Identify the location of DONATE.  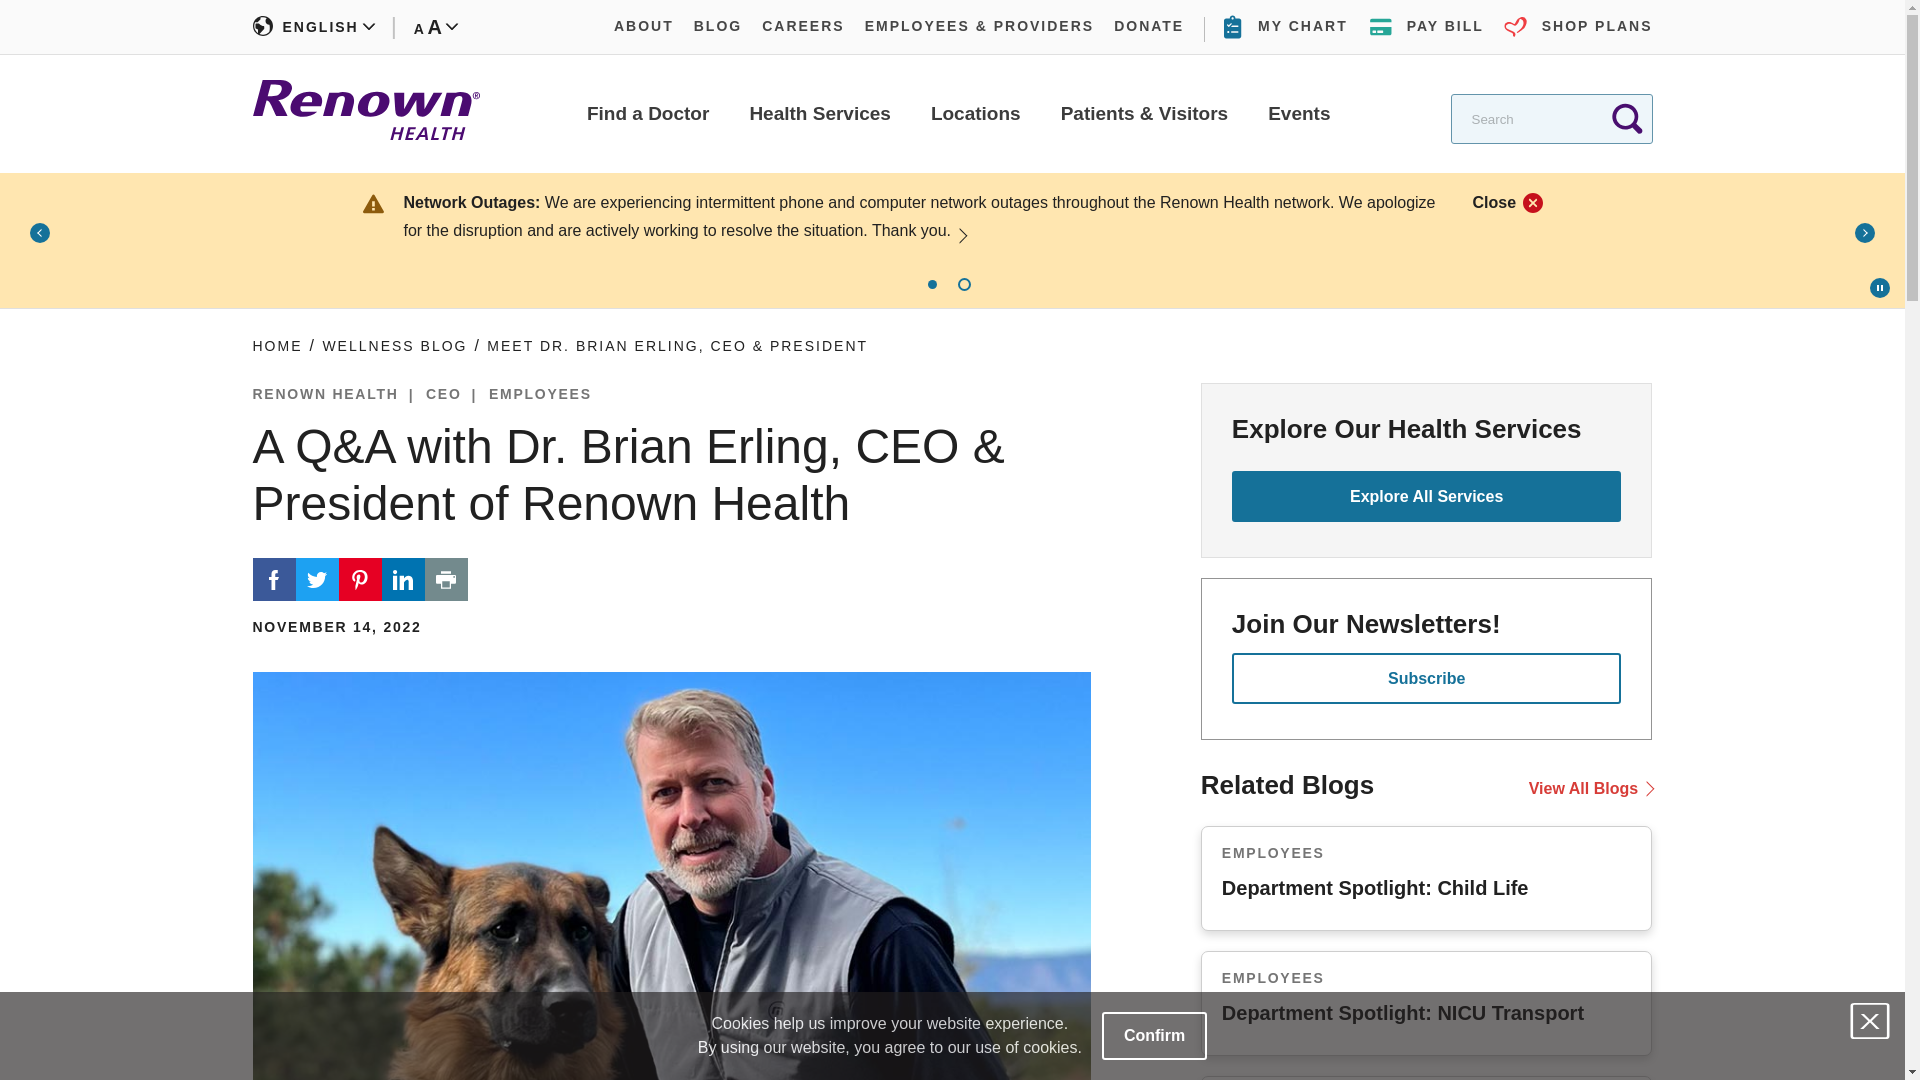
(276, 346).